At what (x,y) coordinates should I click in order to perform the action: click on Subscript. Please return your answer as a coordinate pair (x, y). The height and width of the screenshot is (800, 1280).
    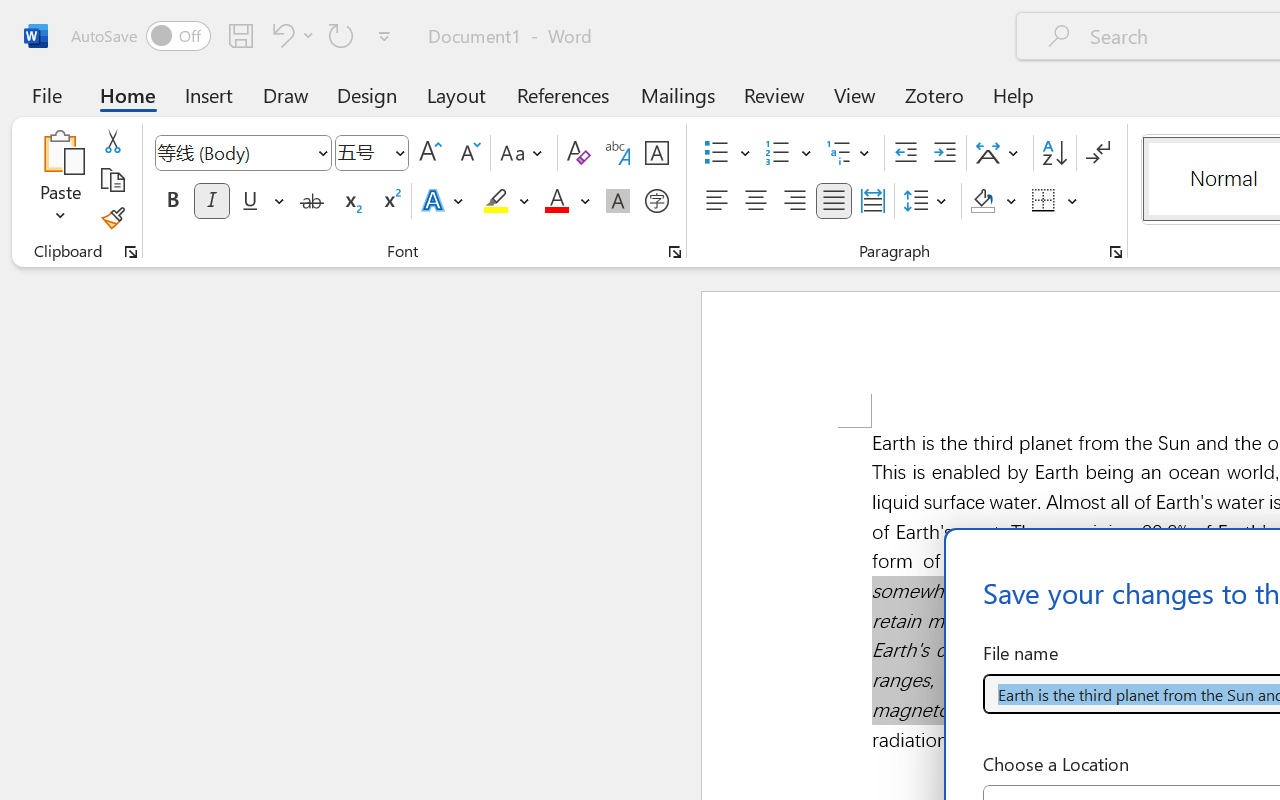
    Looking at the image, I should click on (350, 201).